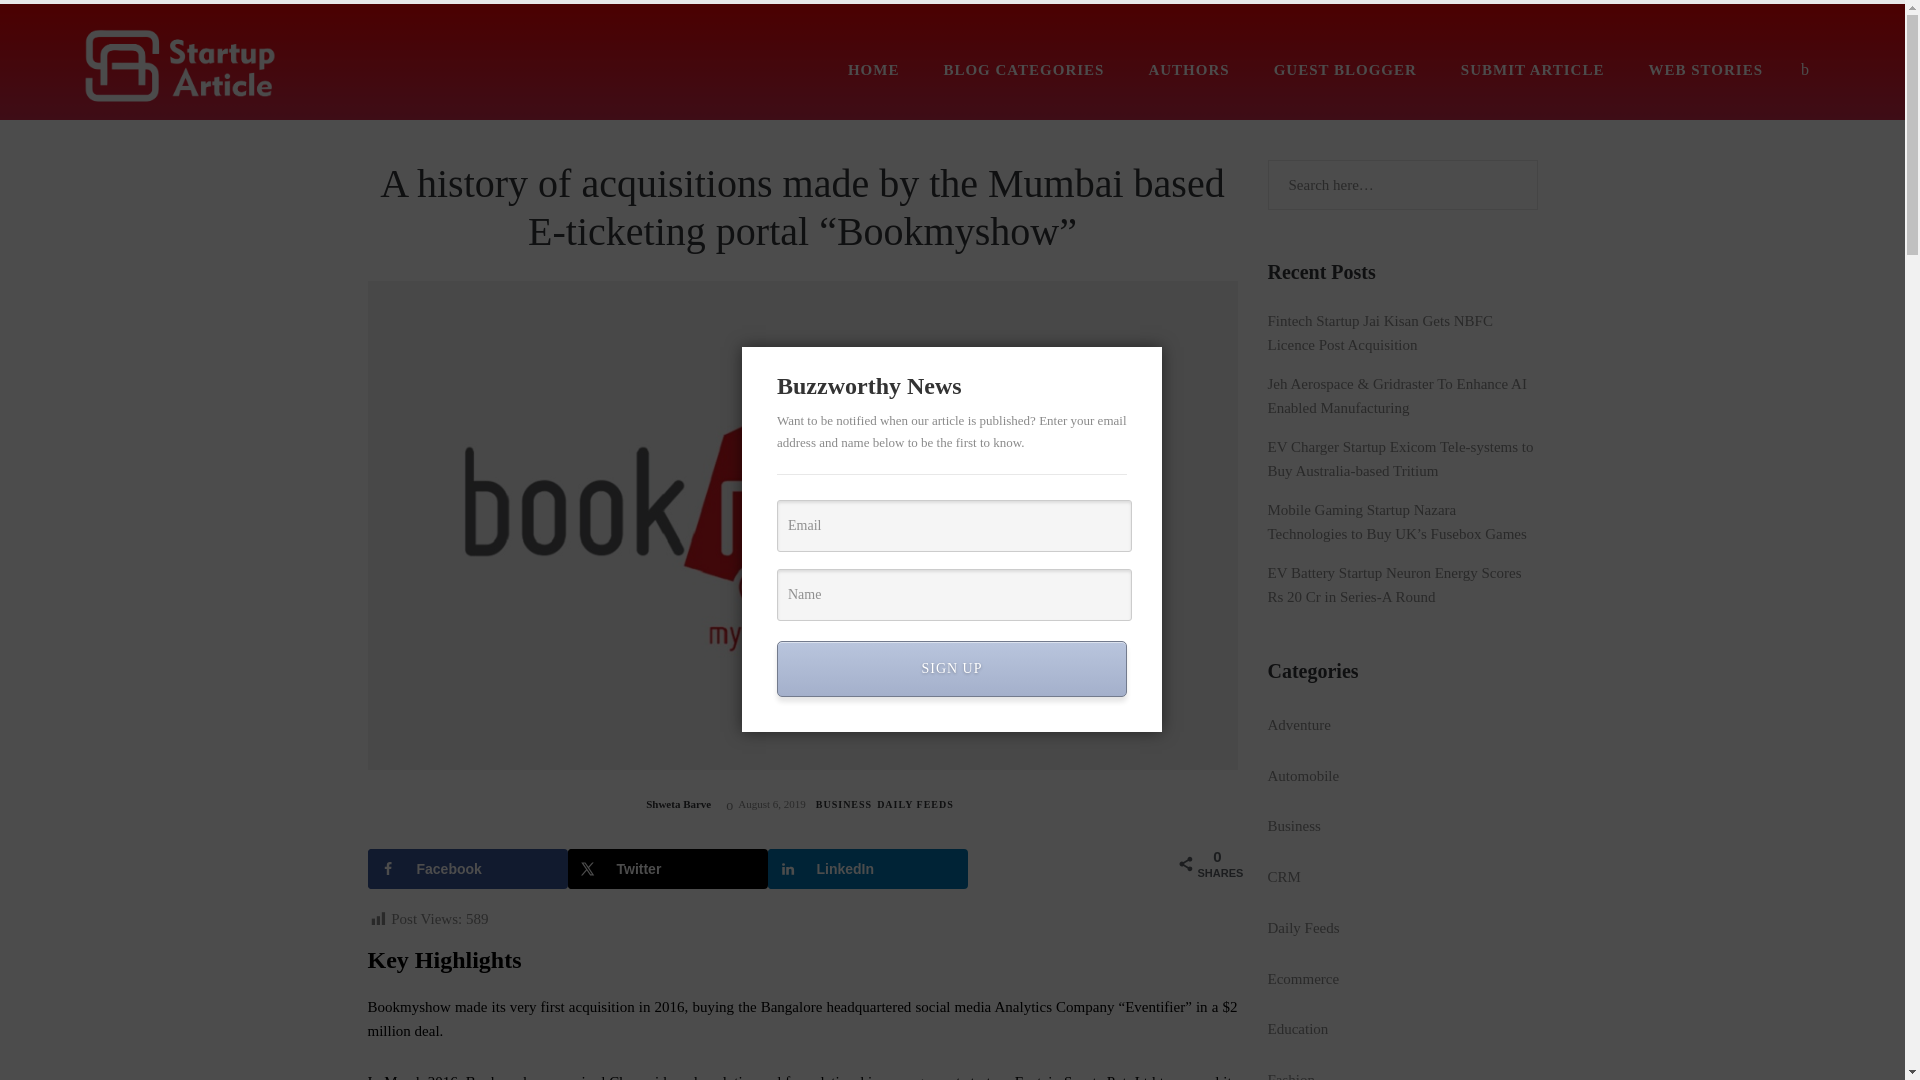 The image size is (1920, 1080). What do you see at coordinates (954, 595) in the screenshot?
I see `Name` at bounding box center [954, 595].